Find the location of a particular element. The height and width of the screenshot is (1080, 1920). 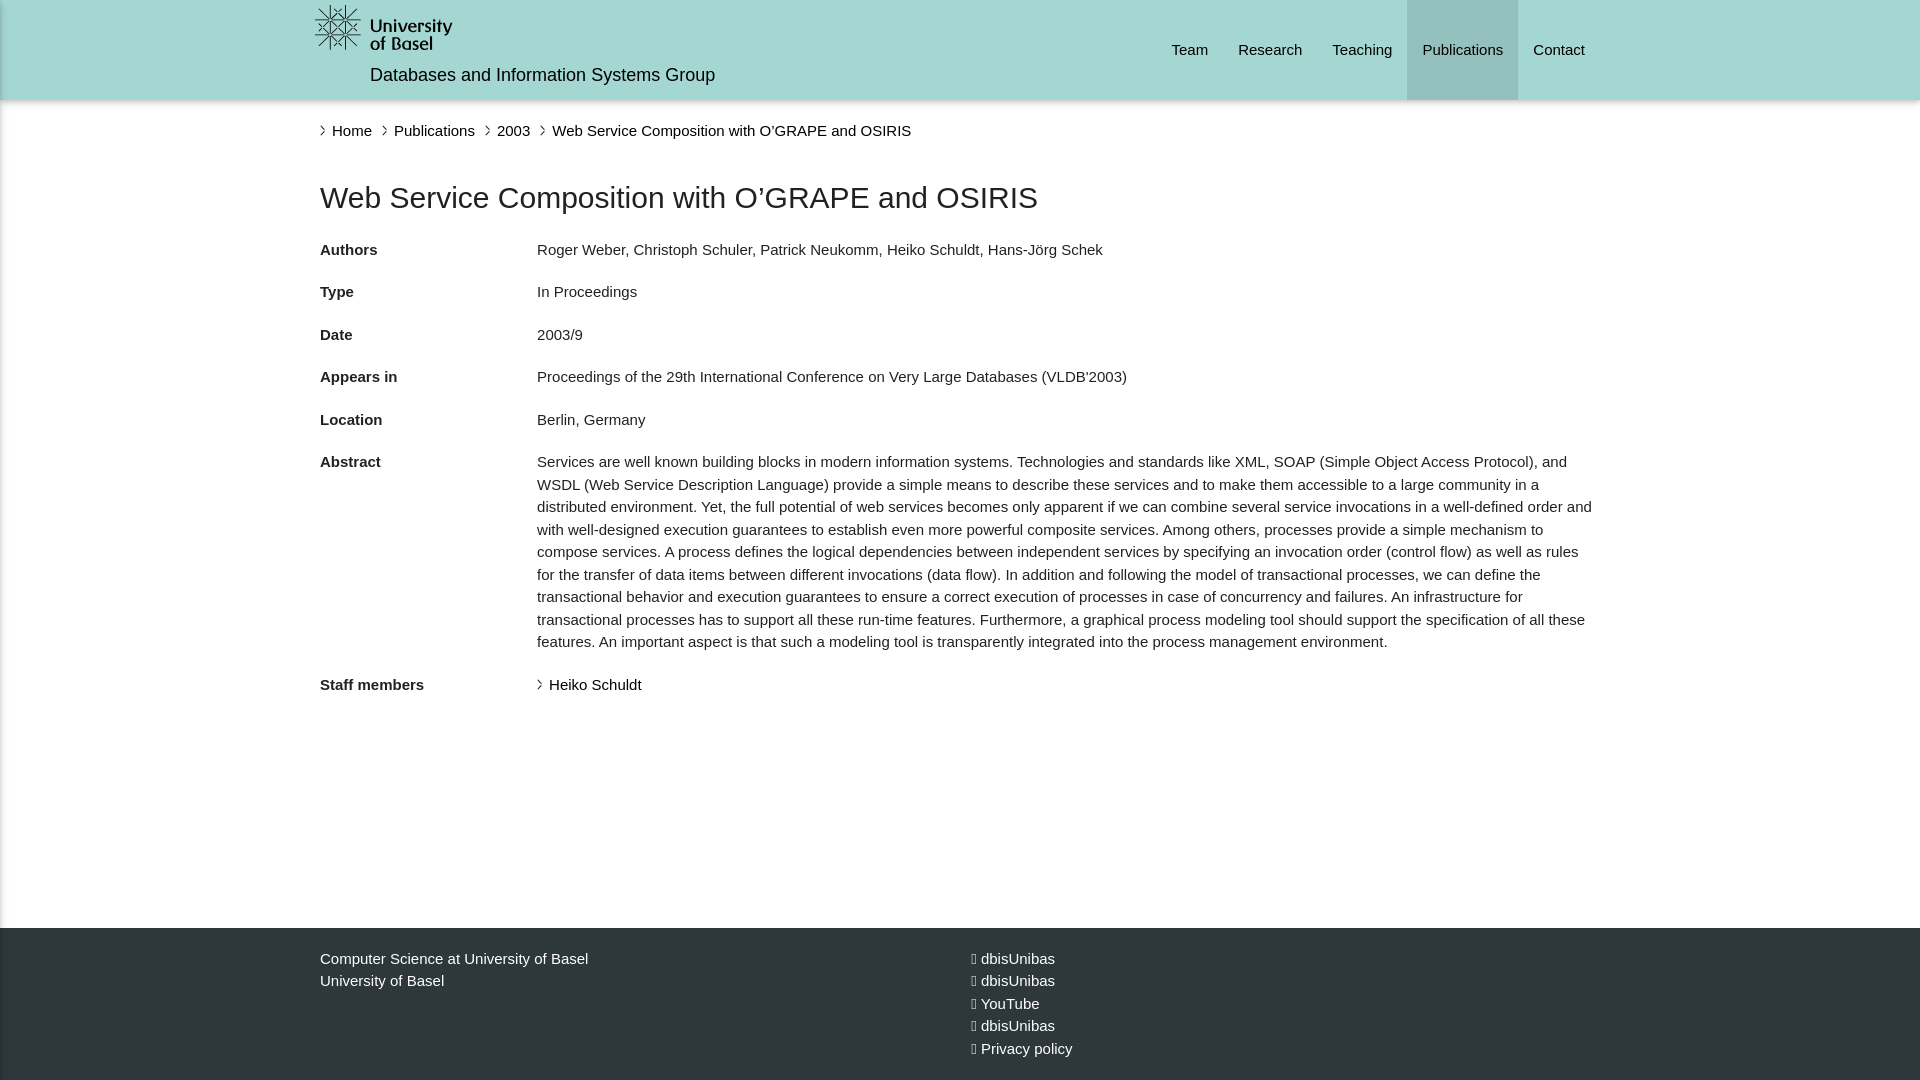

Home is located at coordinates (352, 130).